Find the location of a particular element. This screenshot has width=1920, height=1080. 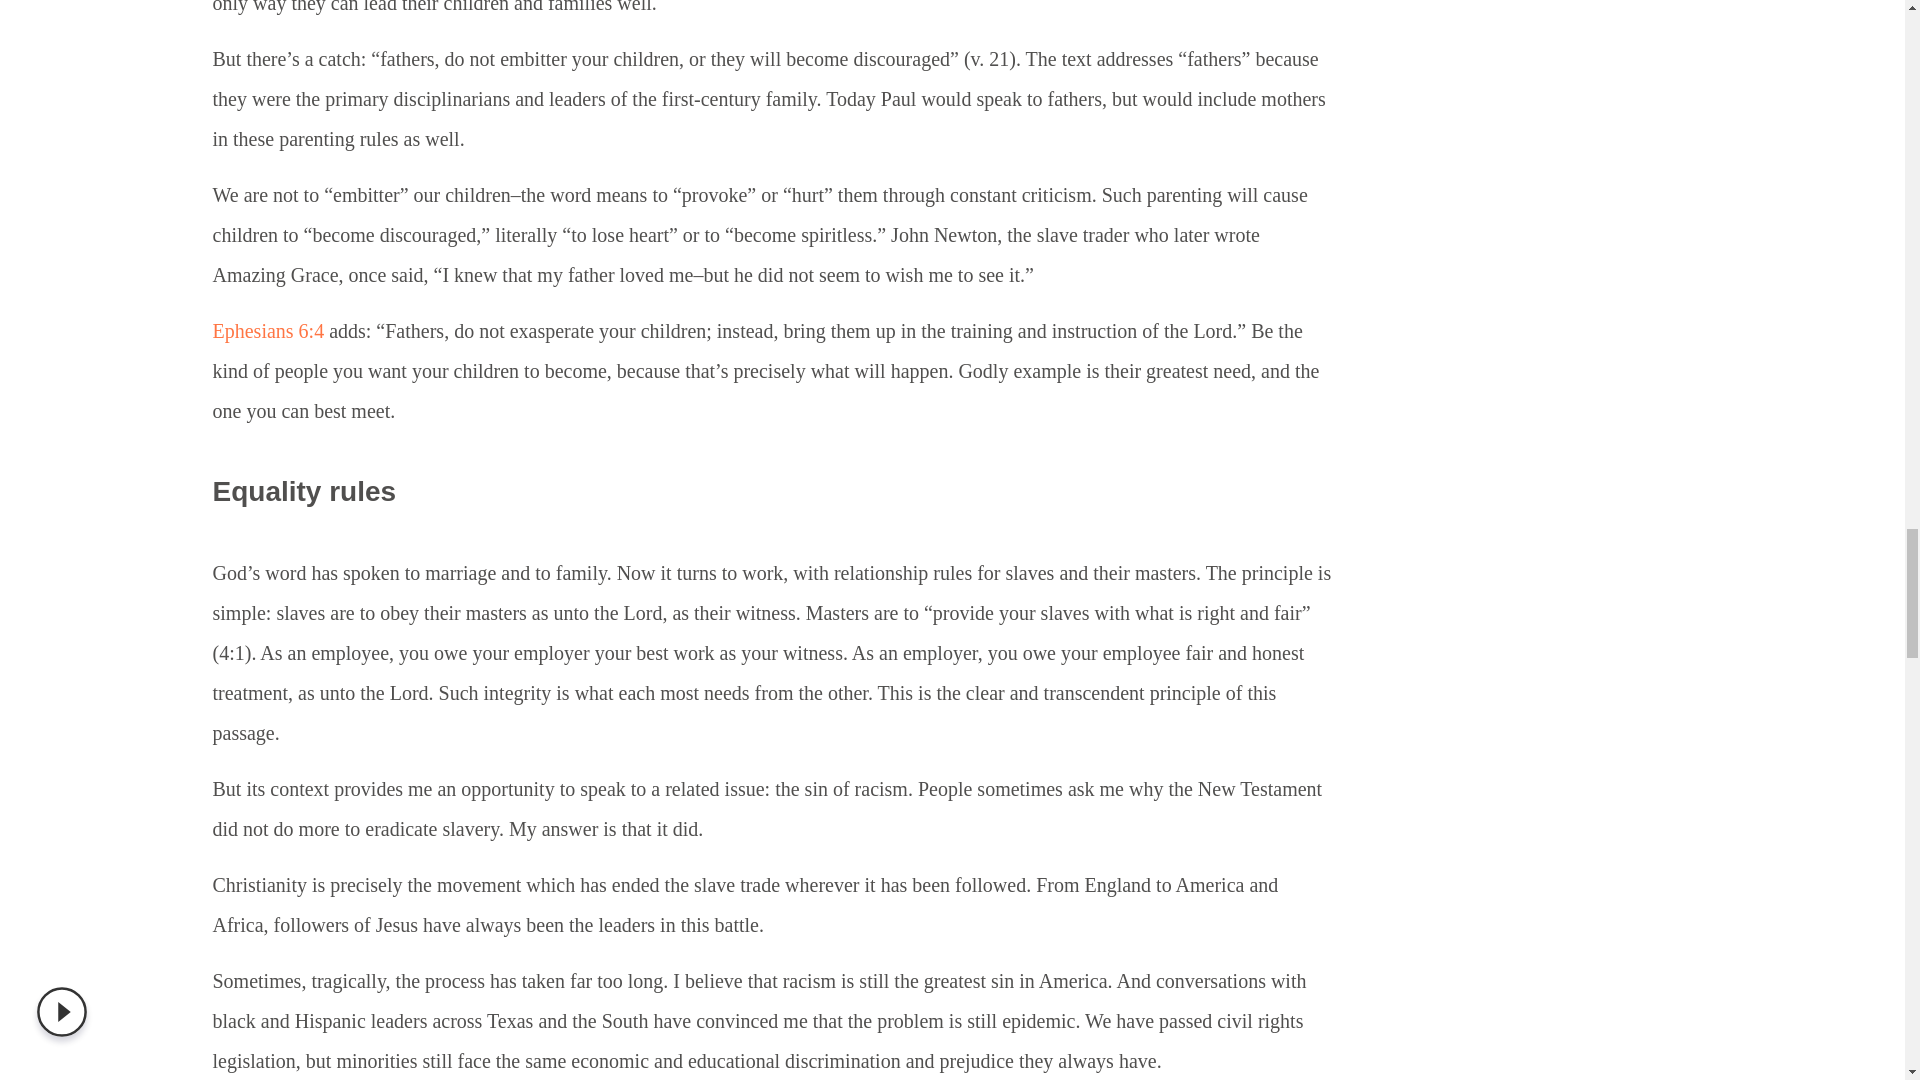

Ephesians 6:4 is located at coordinates (268, 330).